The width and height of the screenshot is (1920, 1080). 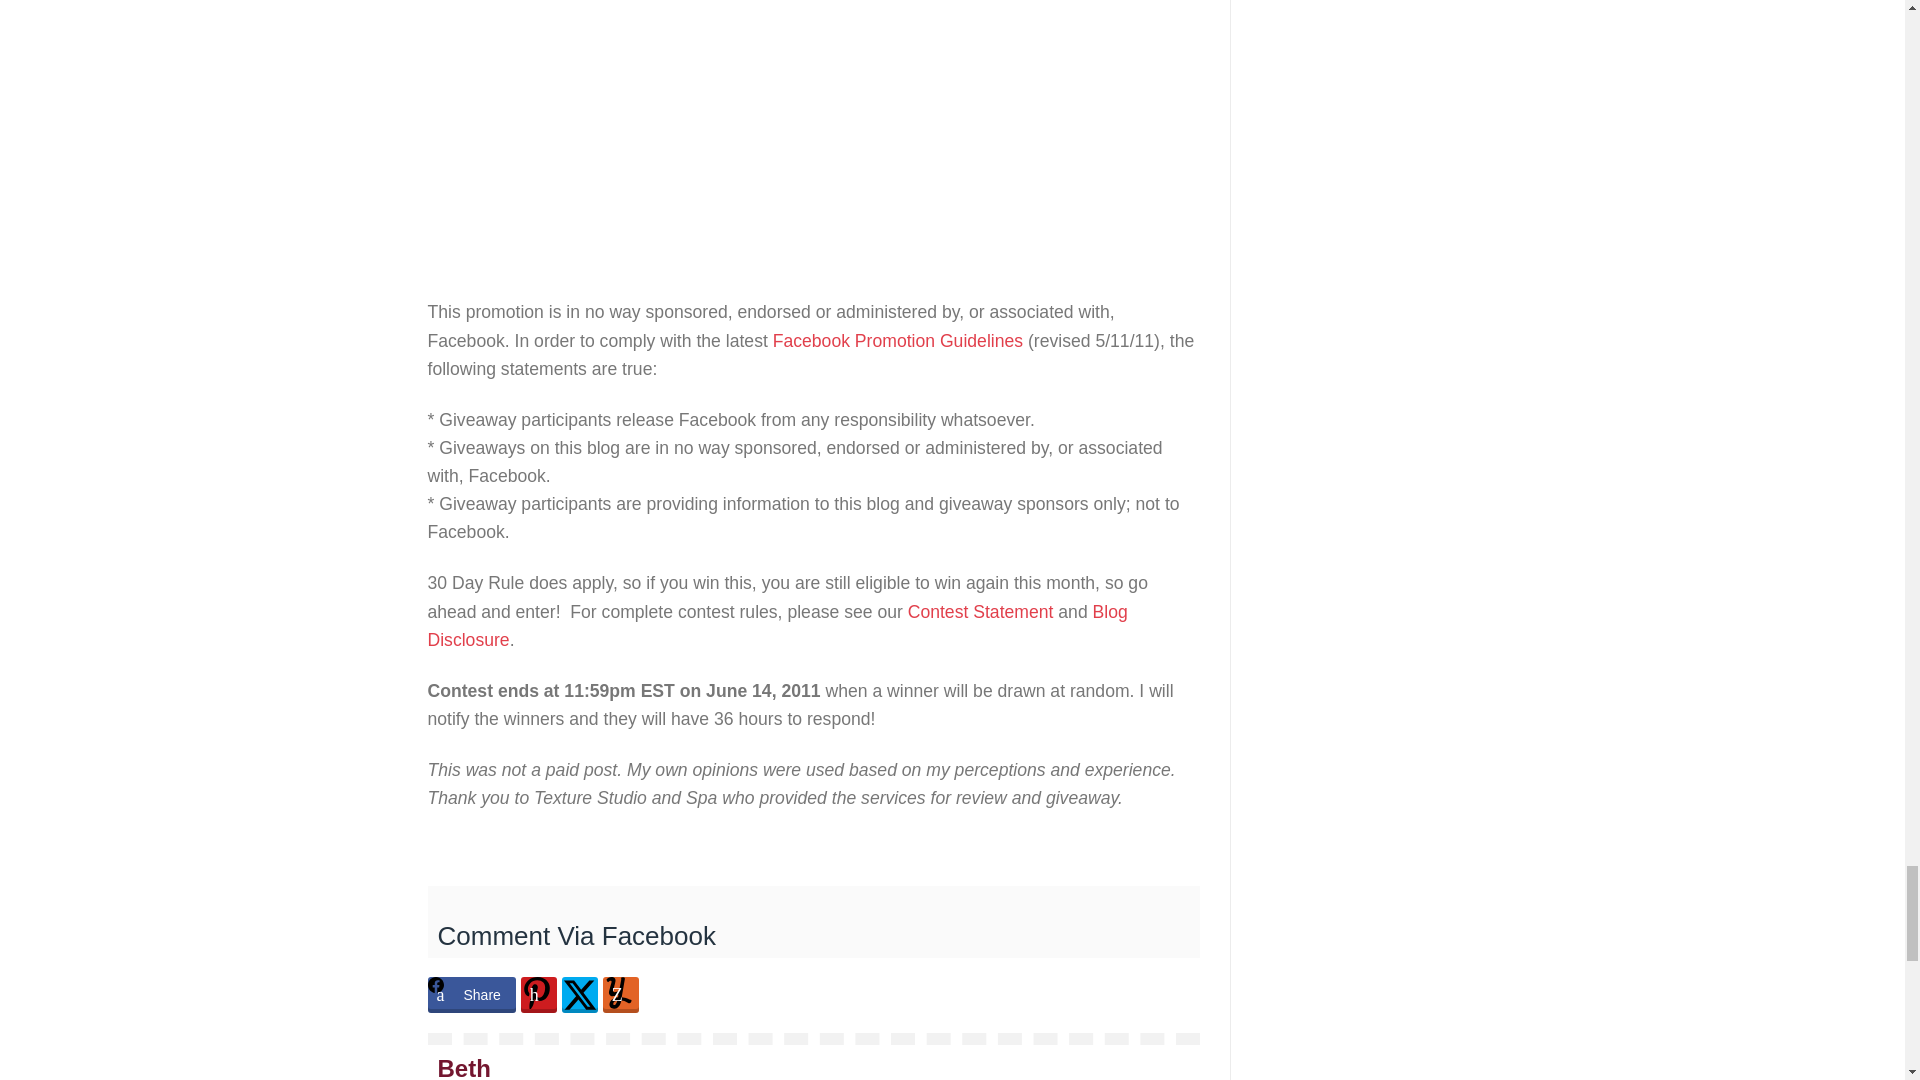 What do you see at coordinates (620, 995) in the screenshot?
I see `Share on -` at bounding box center [620, 995].